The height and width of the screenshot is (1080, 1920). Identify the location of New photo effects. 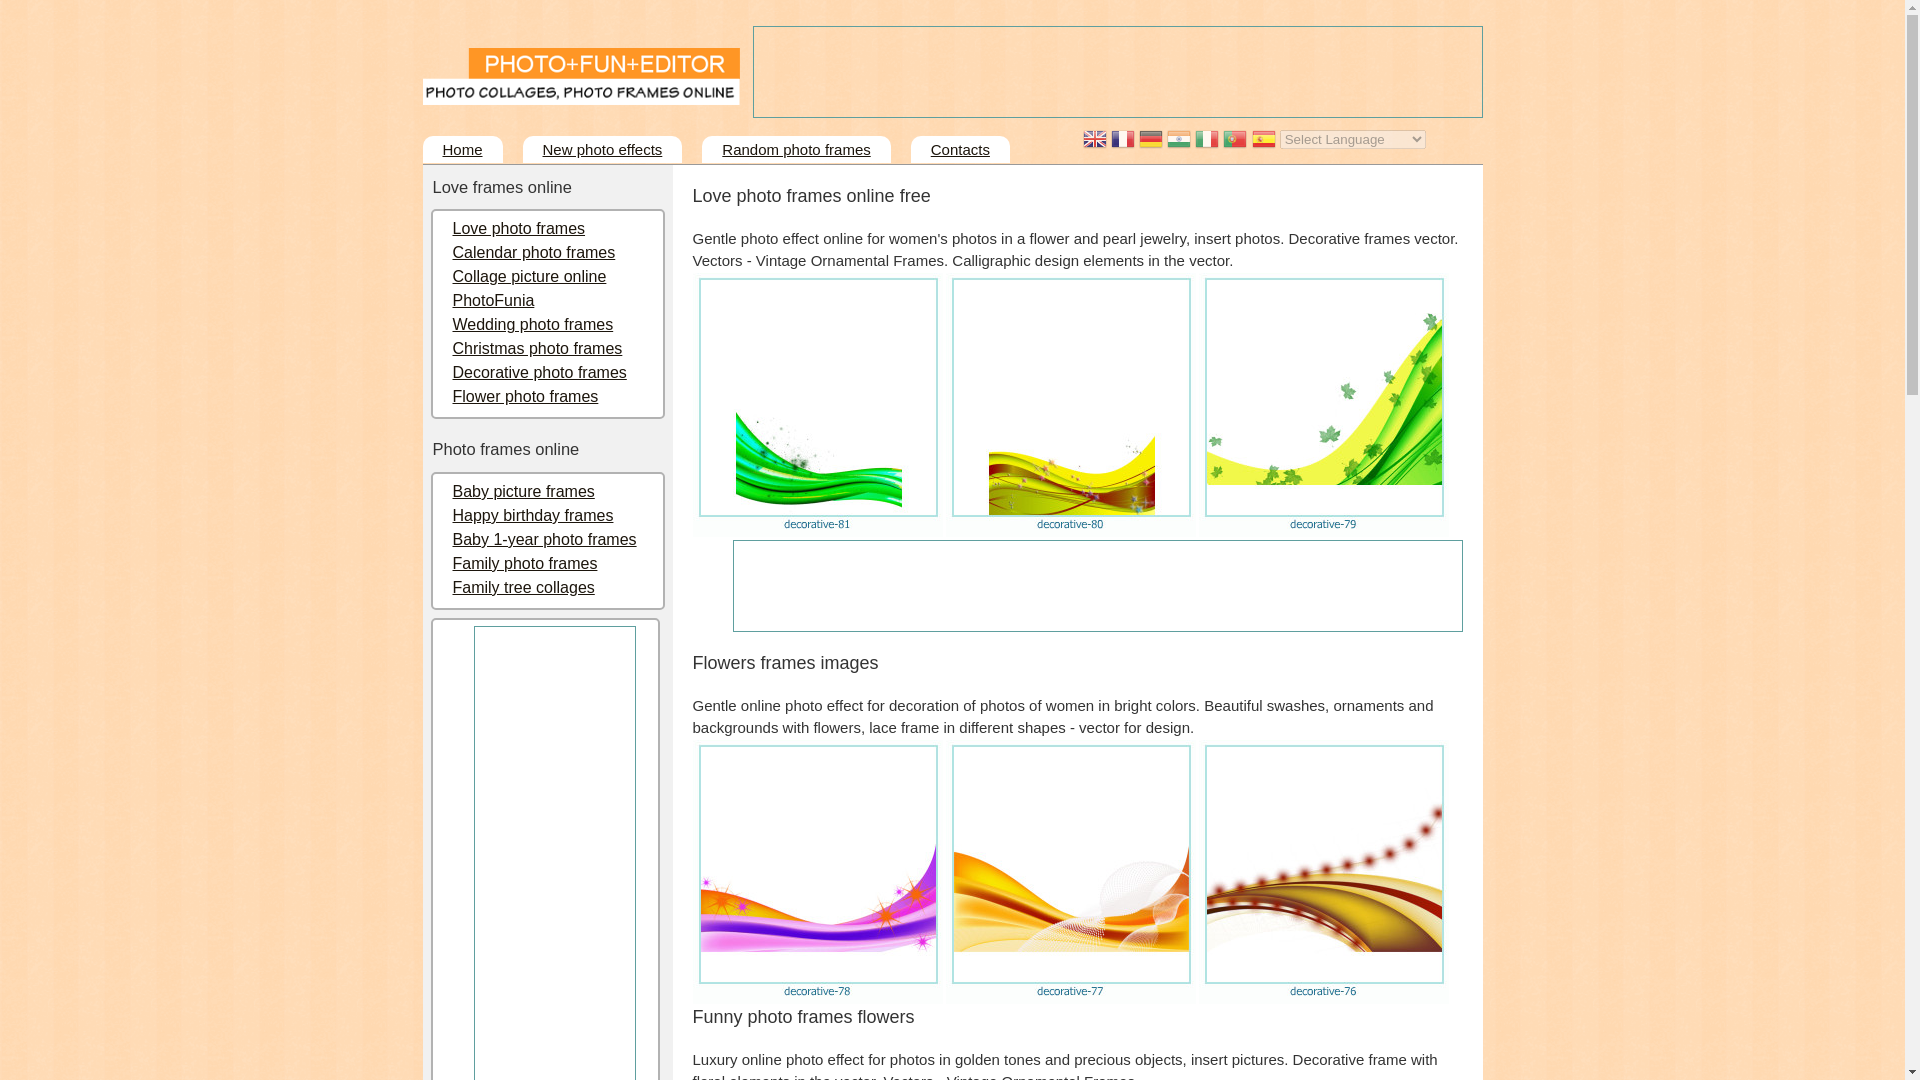
(602, 150).